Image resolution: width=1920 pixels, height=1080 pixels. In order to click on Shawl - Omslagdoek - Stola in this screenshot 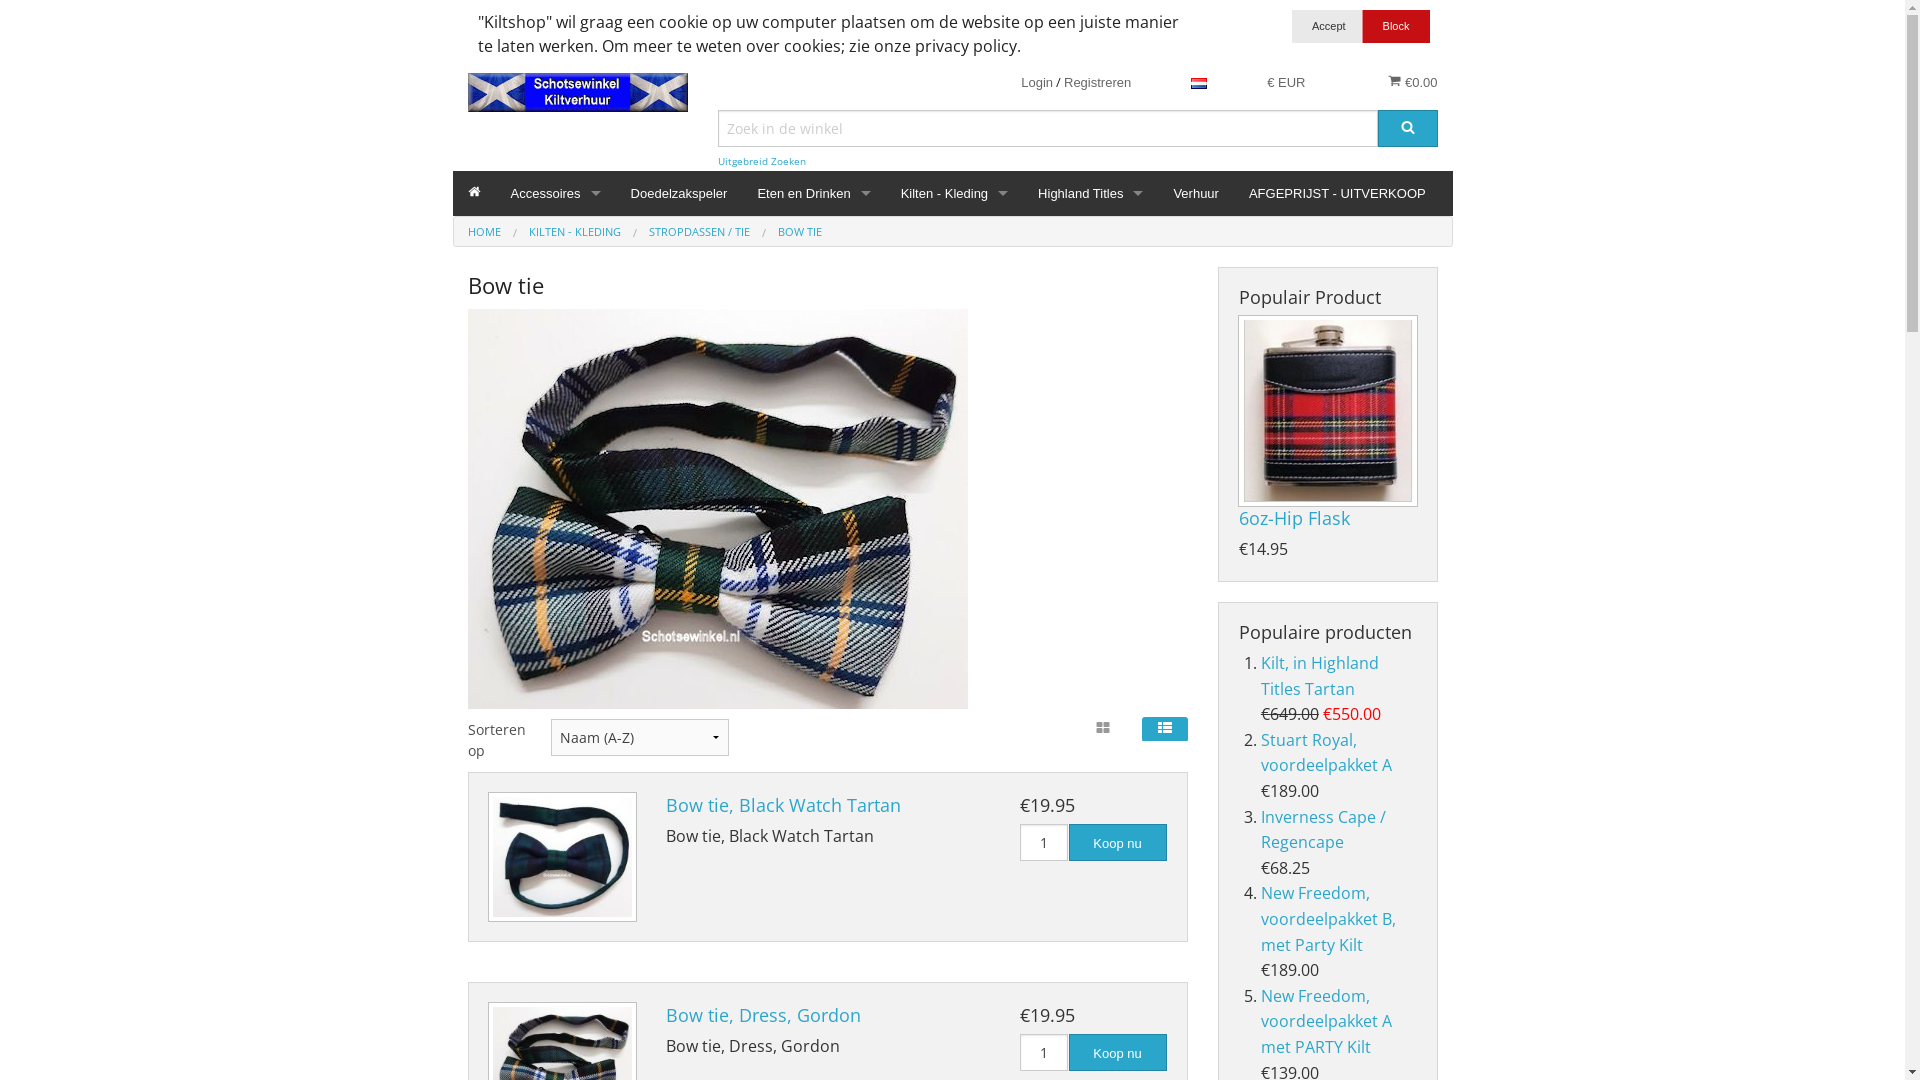, I will do `click(954, 668)`.